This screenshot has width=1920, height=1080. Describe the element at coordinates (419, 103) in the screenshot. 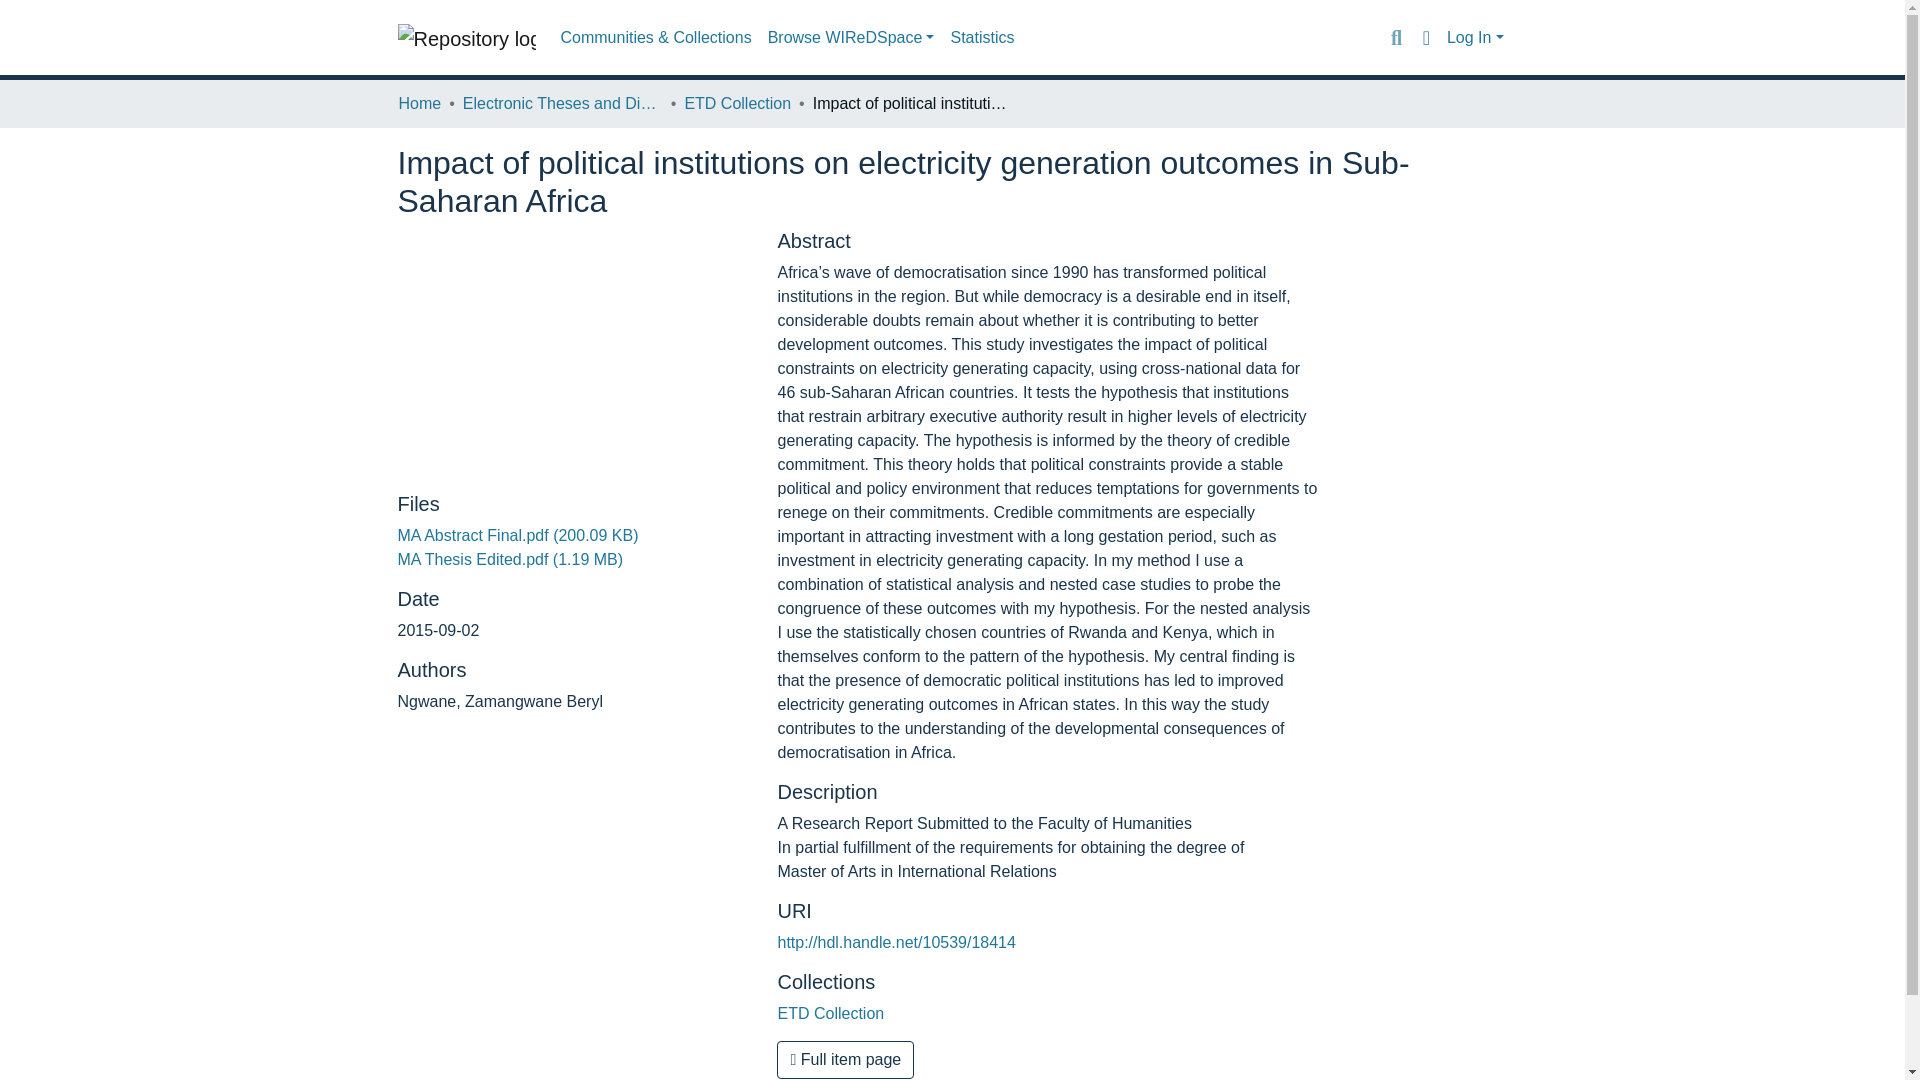

I see `Home` at that location.